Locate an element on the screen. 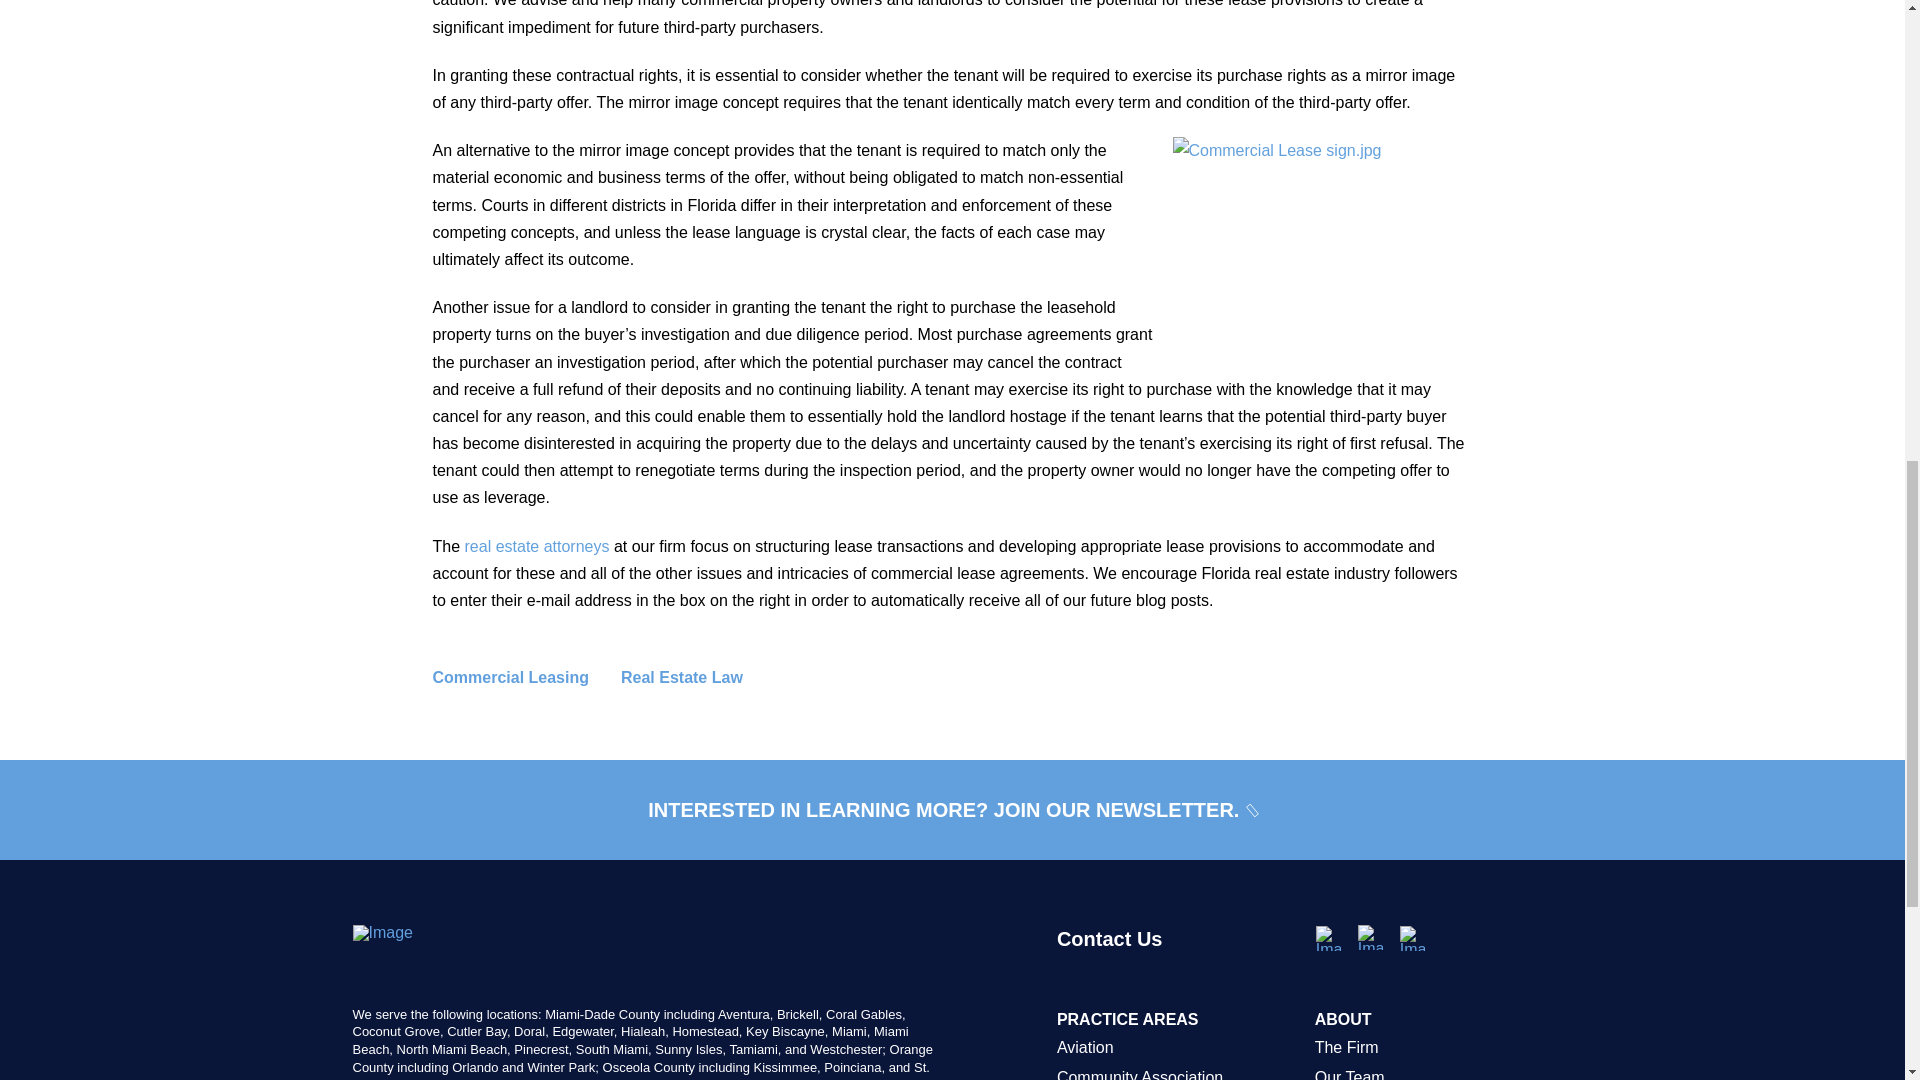 The image size is (1920, 1080). Commercial Leasing is located at coordinates (526, 678).